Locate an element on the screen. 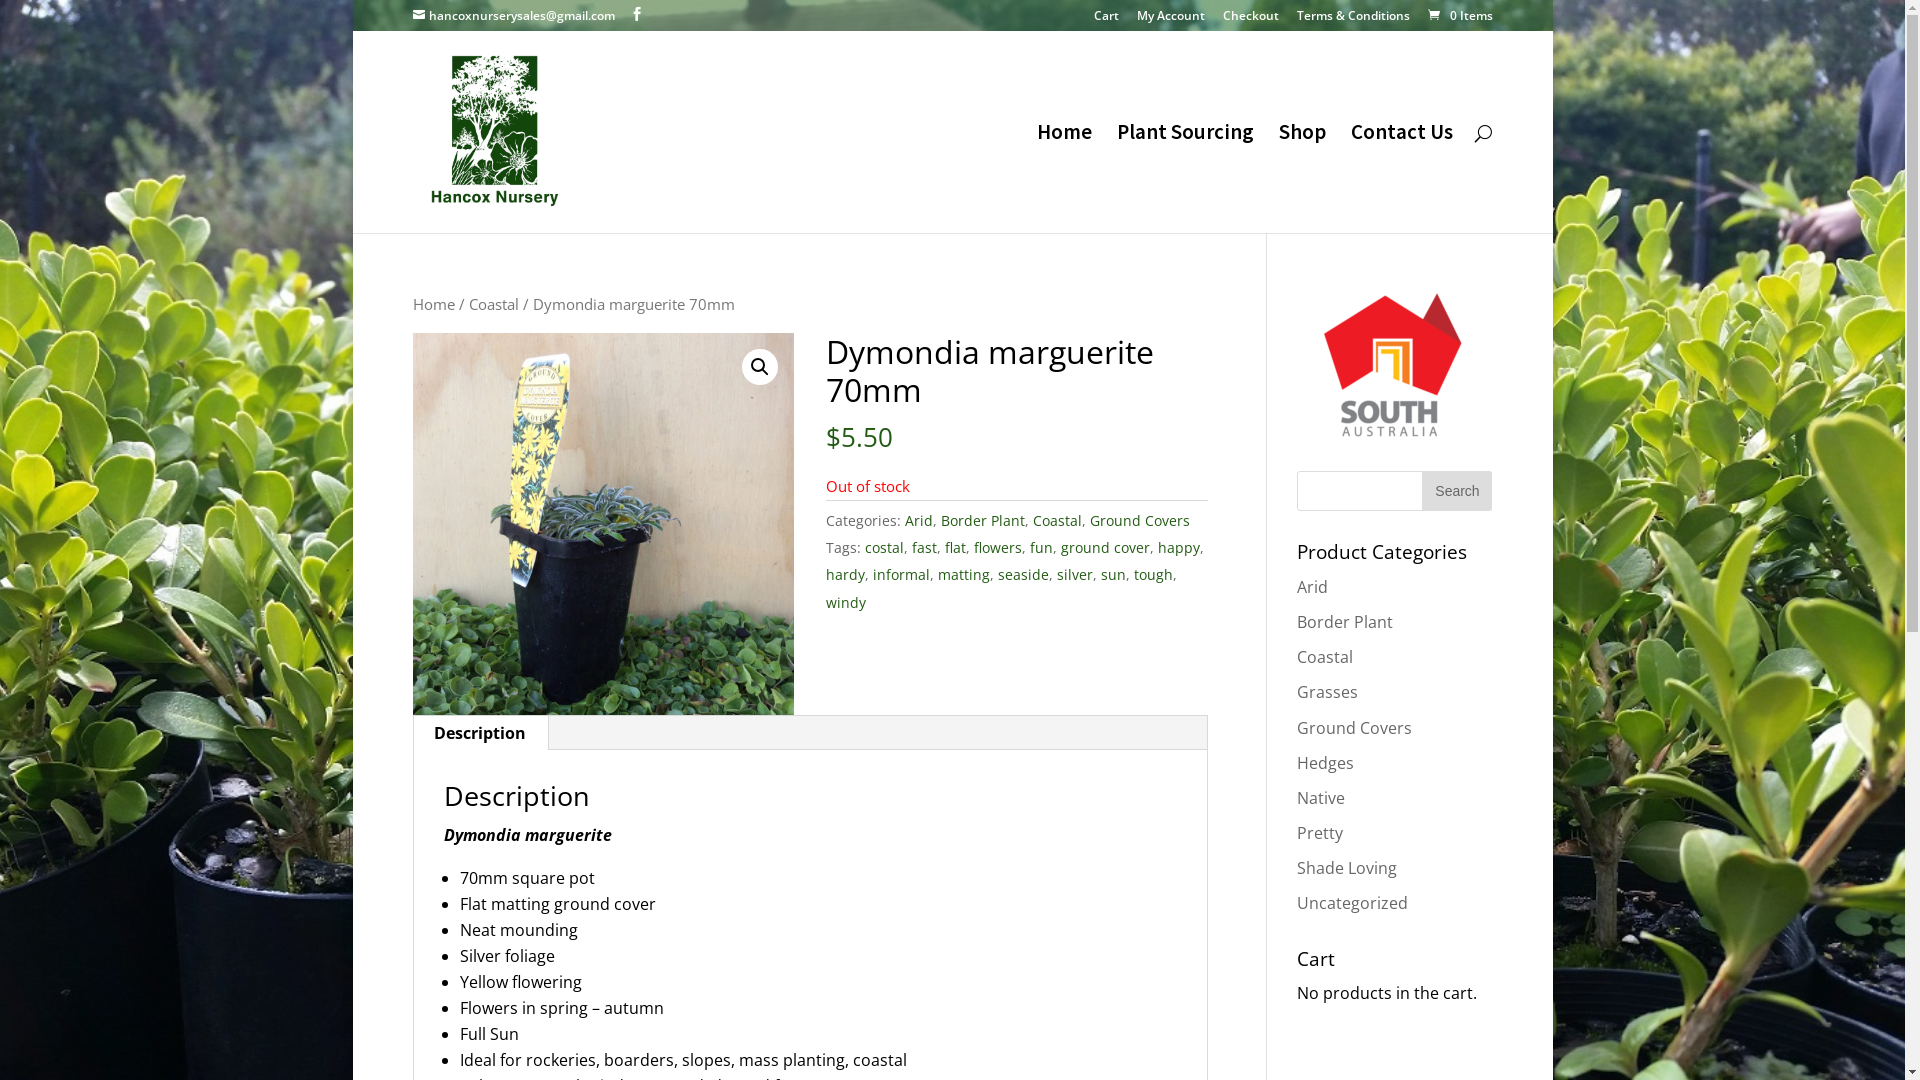 The width and height of the screenshot is (1920, 1080). sun is located at coordinates (1114, 574).